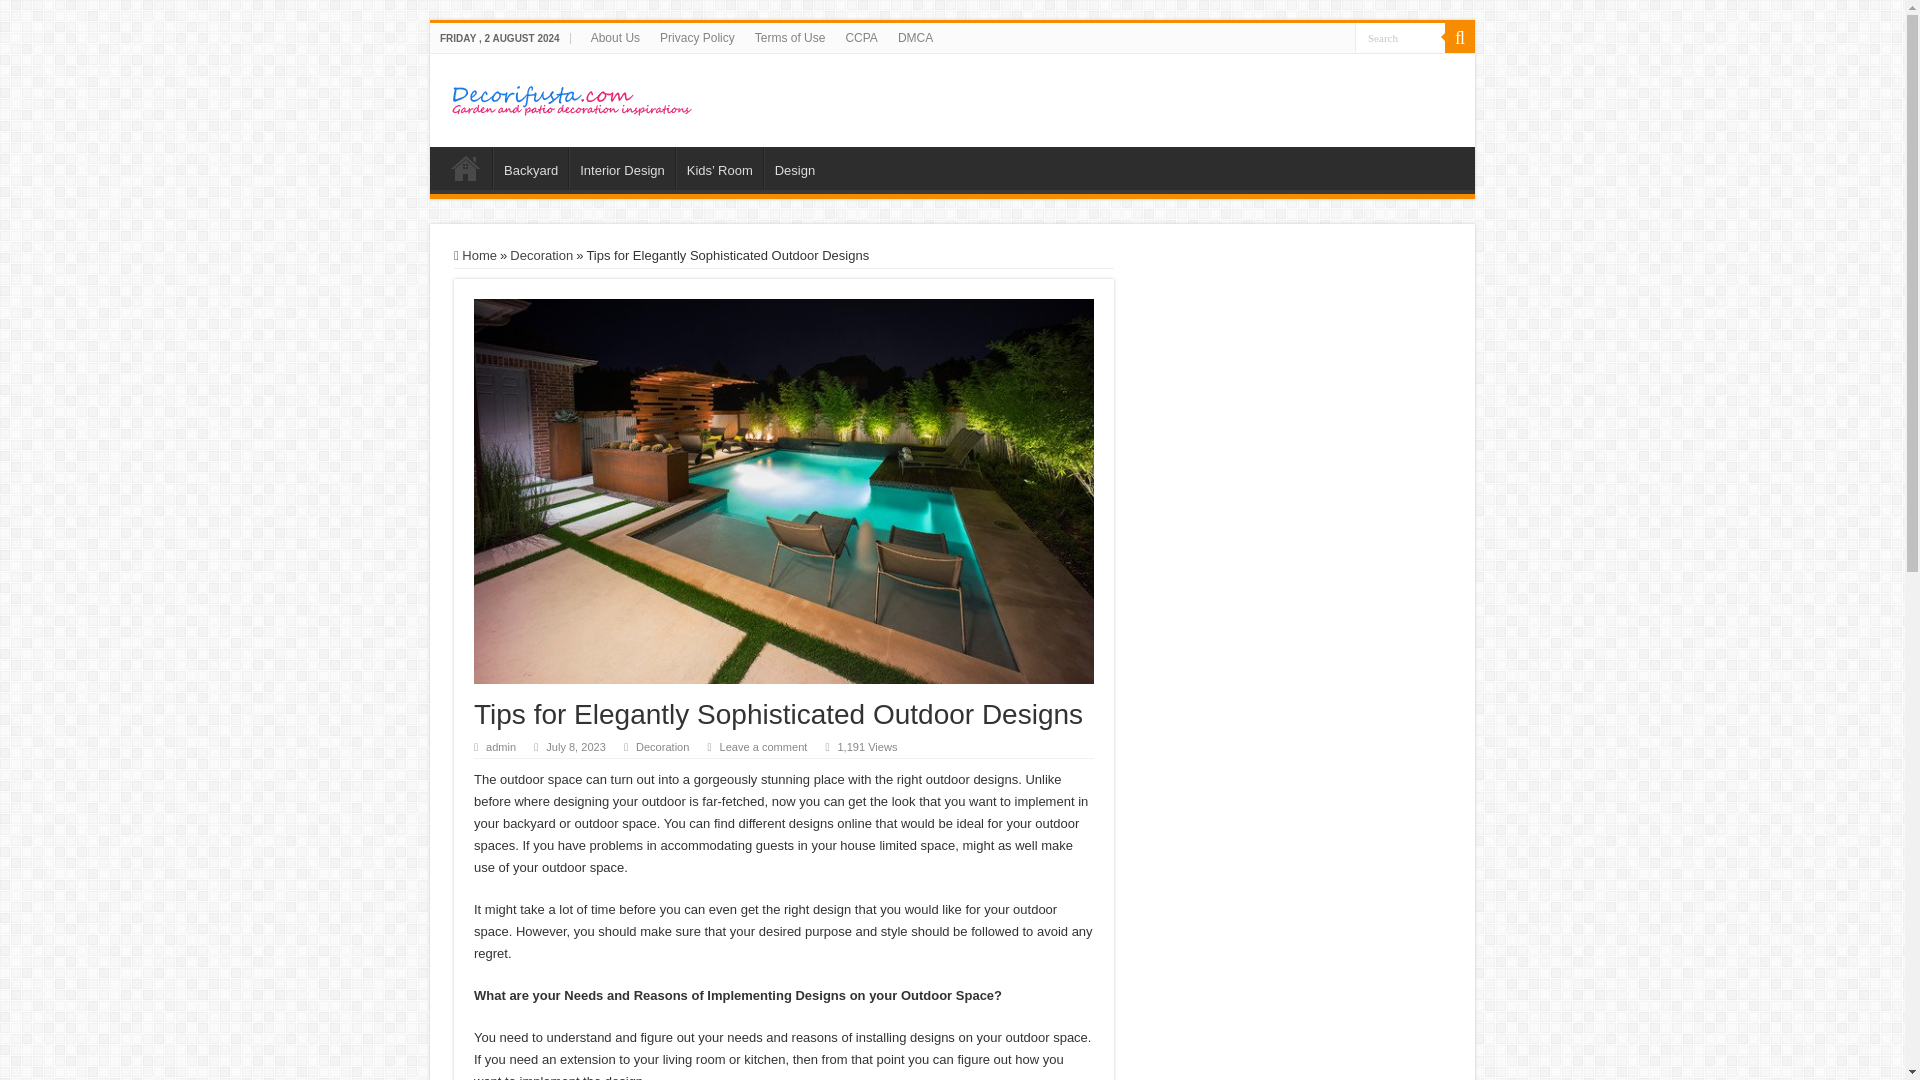 Image resolution: width=1920 pixels, height=1080 pixels. What do you see at coordinates (616, 37) in the screenshot?
I see `About Us` at bounding box center [616, 37].